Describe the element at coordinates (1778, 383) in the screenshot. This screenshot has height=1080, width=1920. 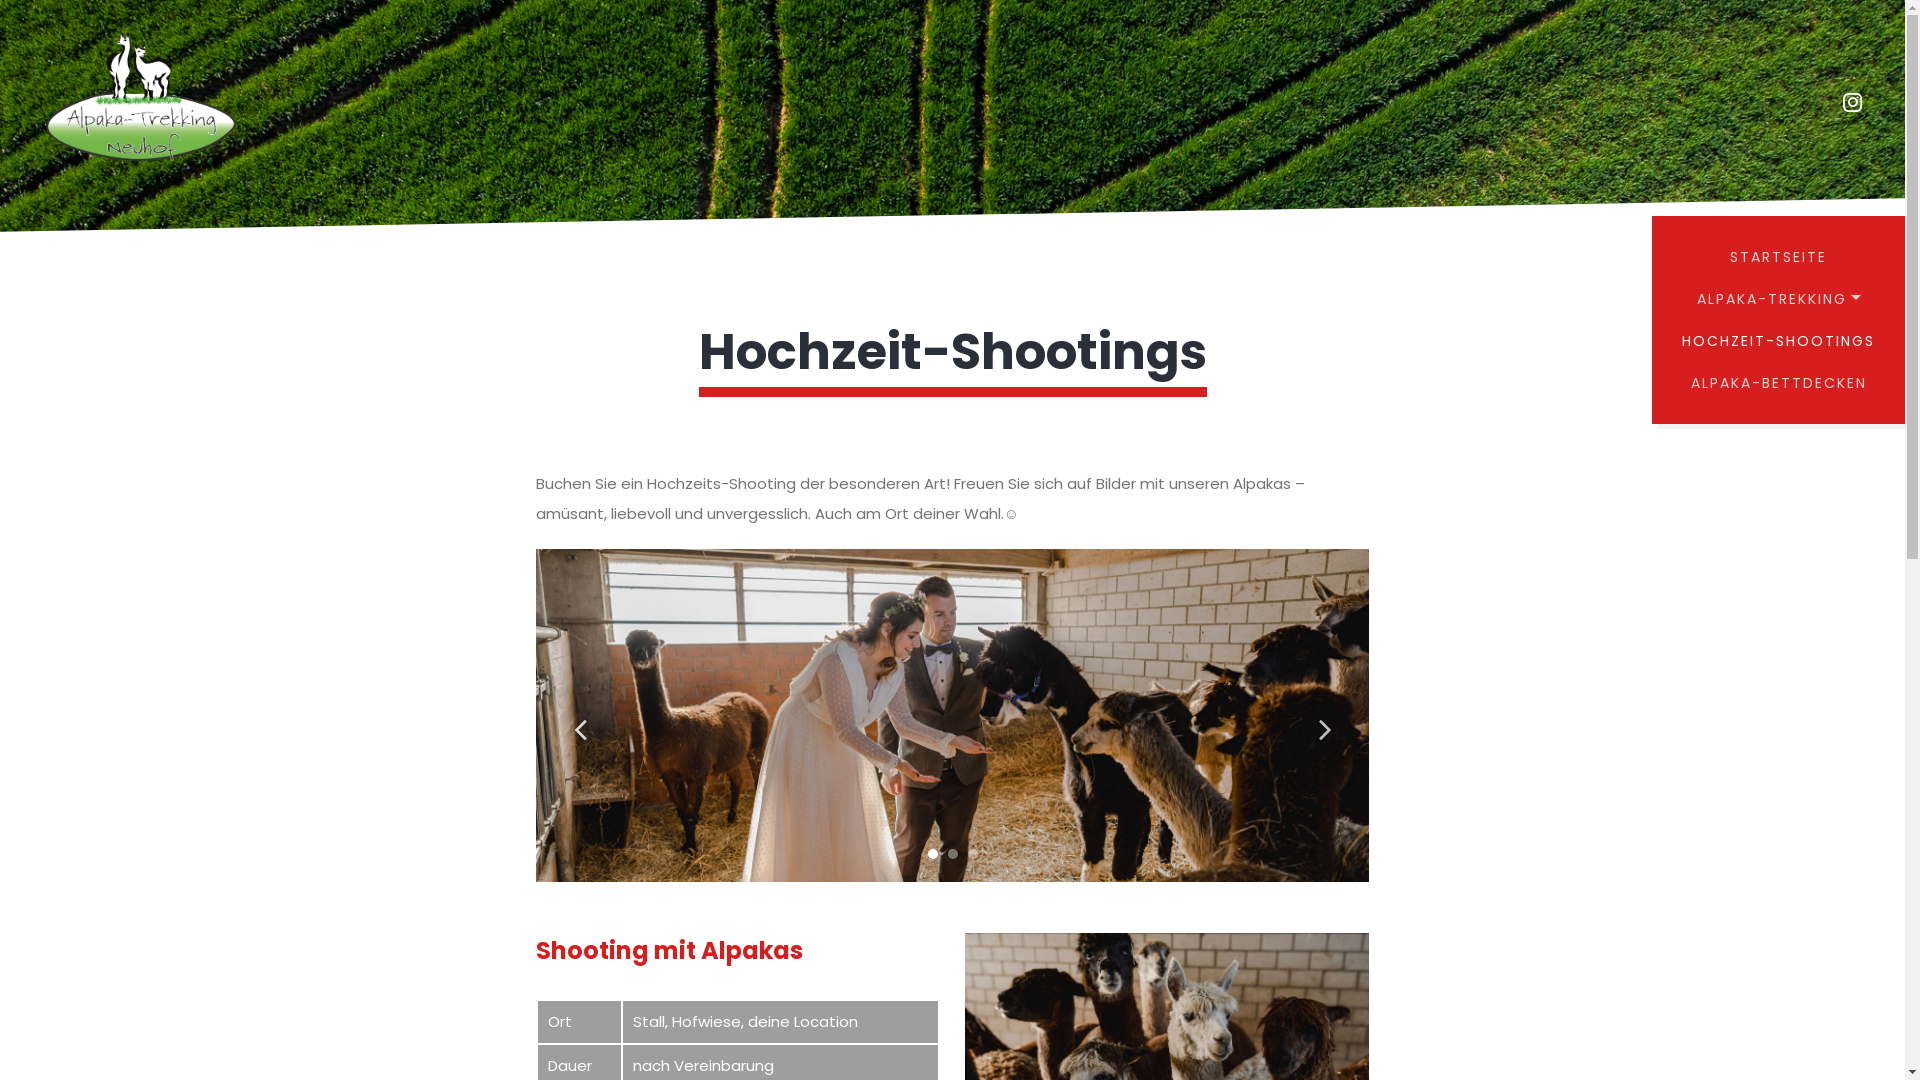
I see `ALPAKA-BETTDECKEN` at that location.